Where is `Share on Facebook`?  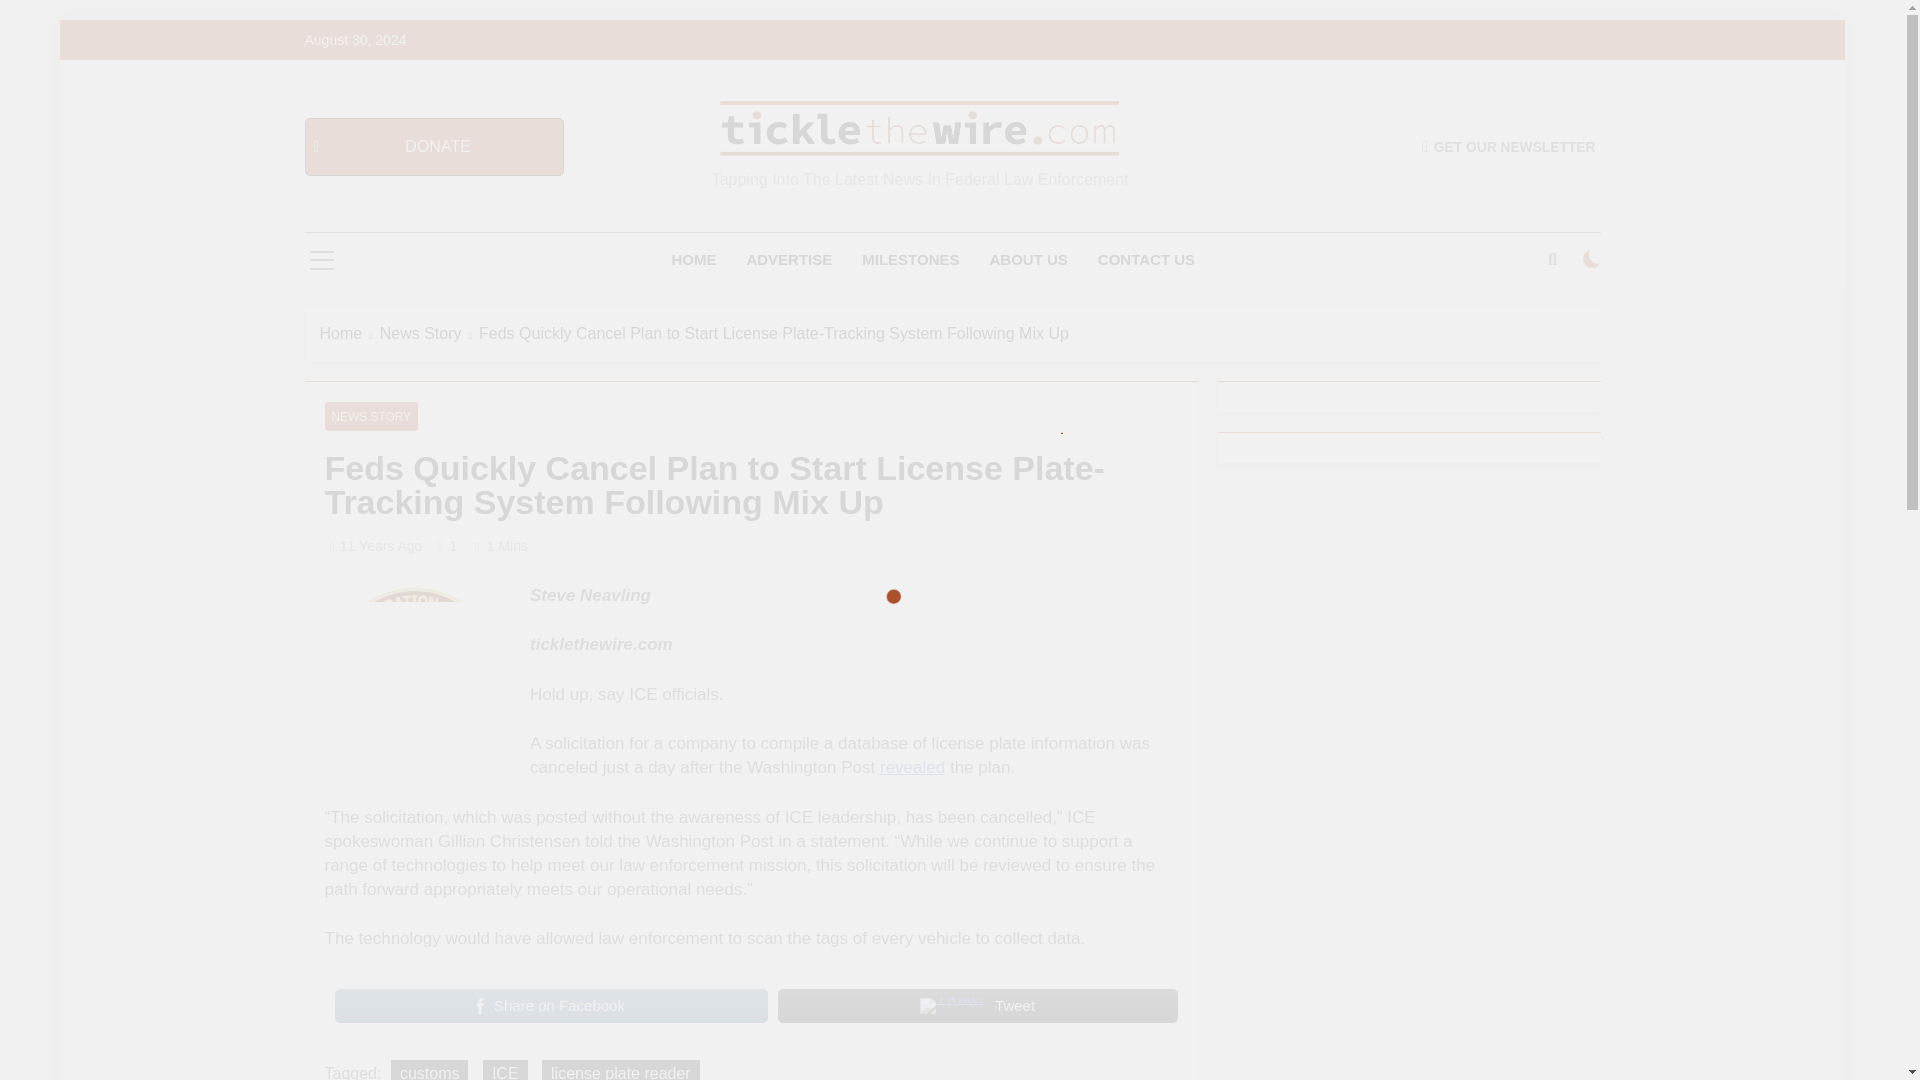 Share on Facebook is located at coordinates (550, 1006).